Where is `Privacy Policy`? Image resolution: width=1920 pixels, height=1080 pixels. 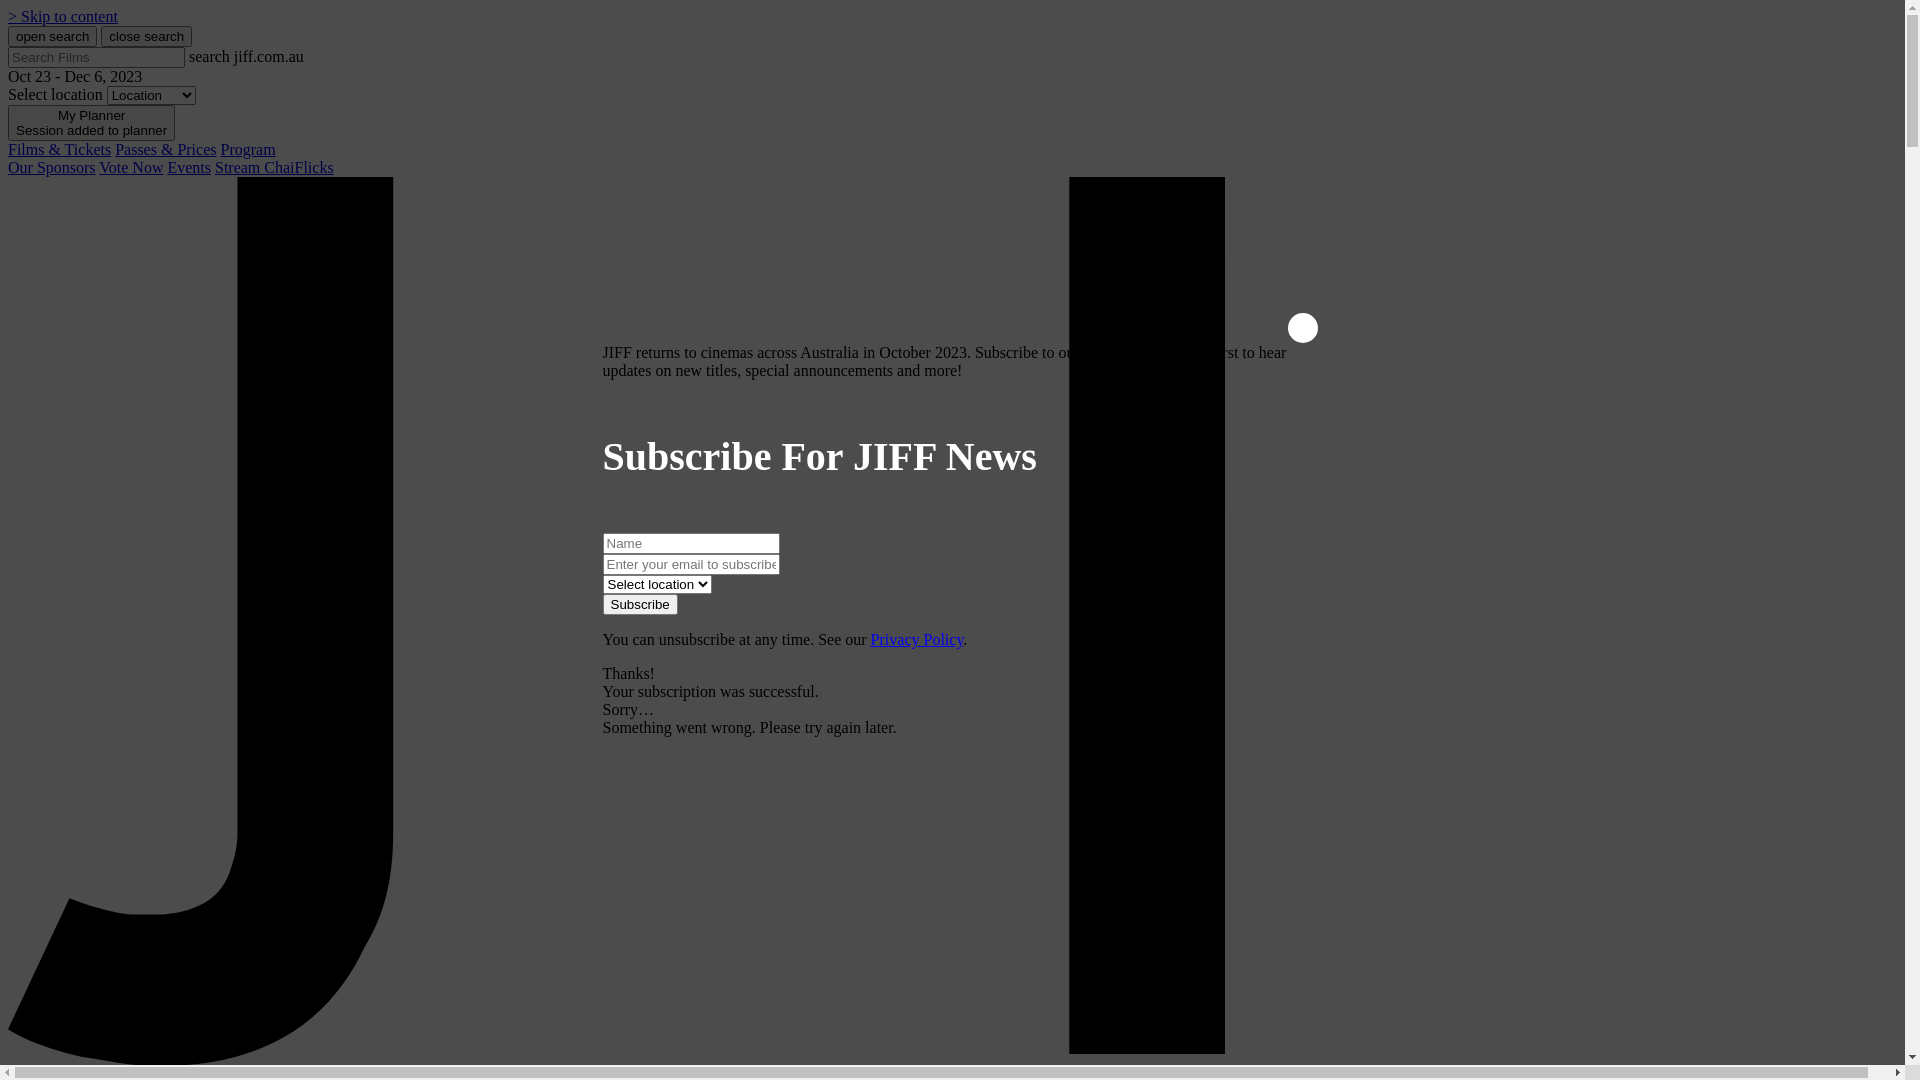 Privacy Policy is located at coordinates (918, 640).